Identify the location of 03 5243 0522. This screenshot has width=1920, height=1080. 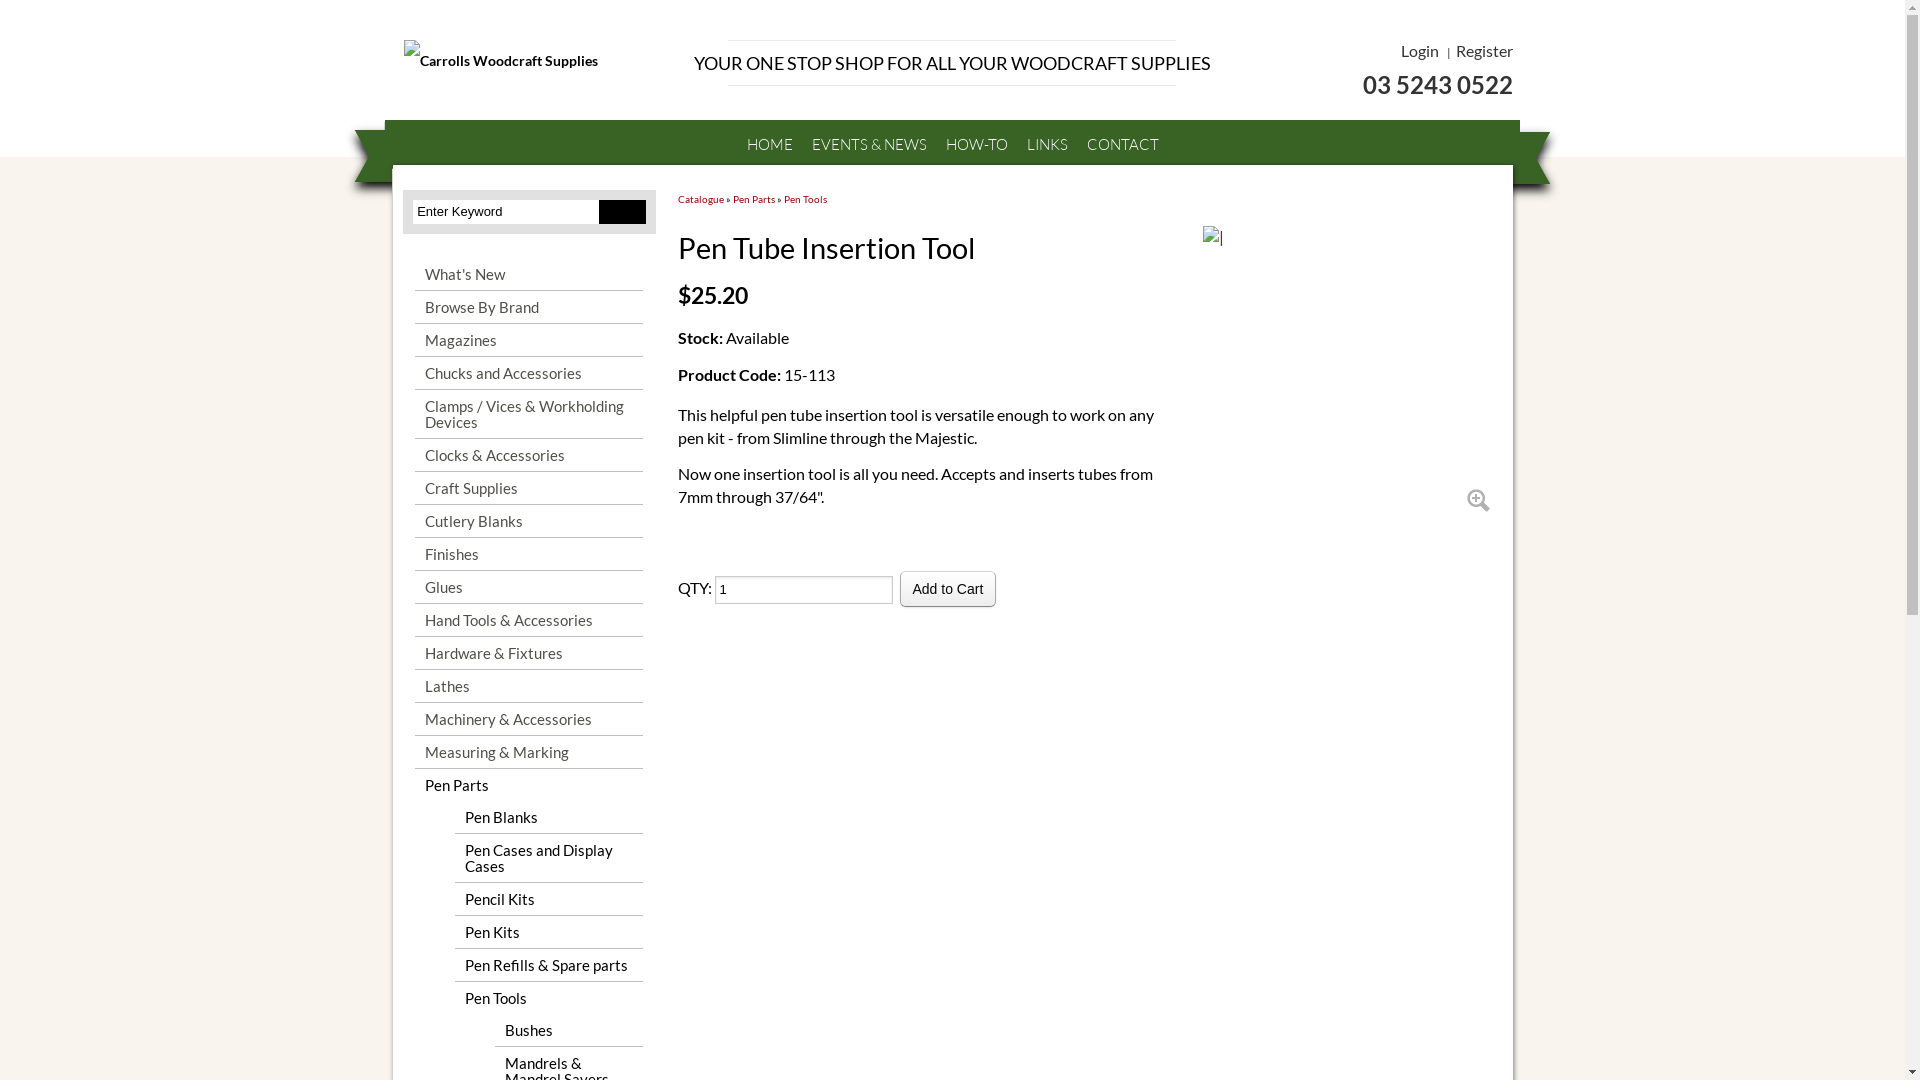
(1372, 85).